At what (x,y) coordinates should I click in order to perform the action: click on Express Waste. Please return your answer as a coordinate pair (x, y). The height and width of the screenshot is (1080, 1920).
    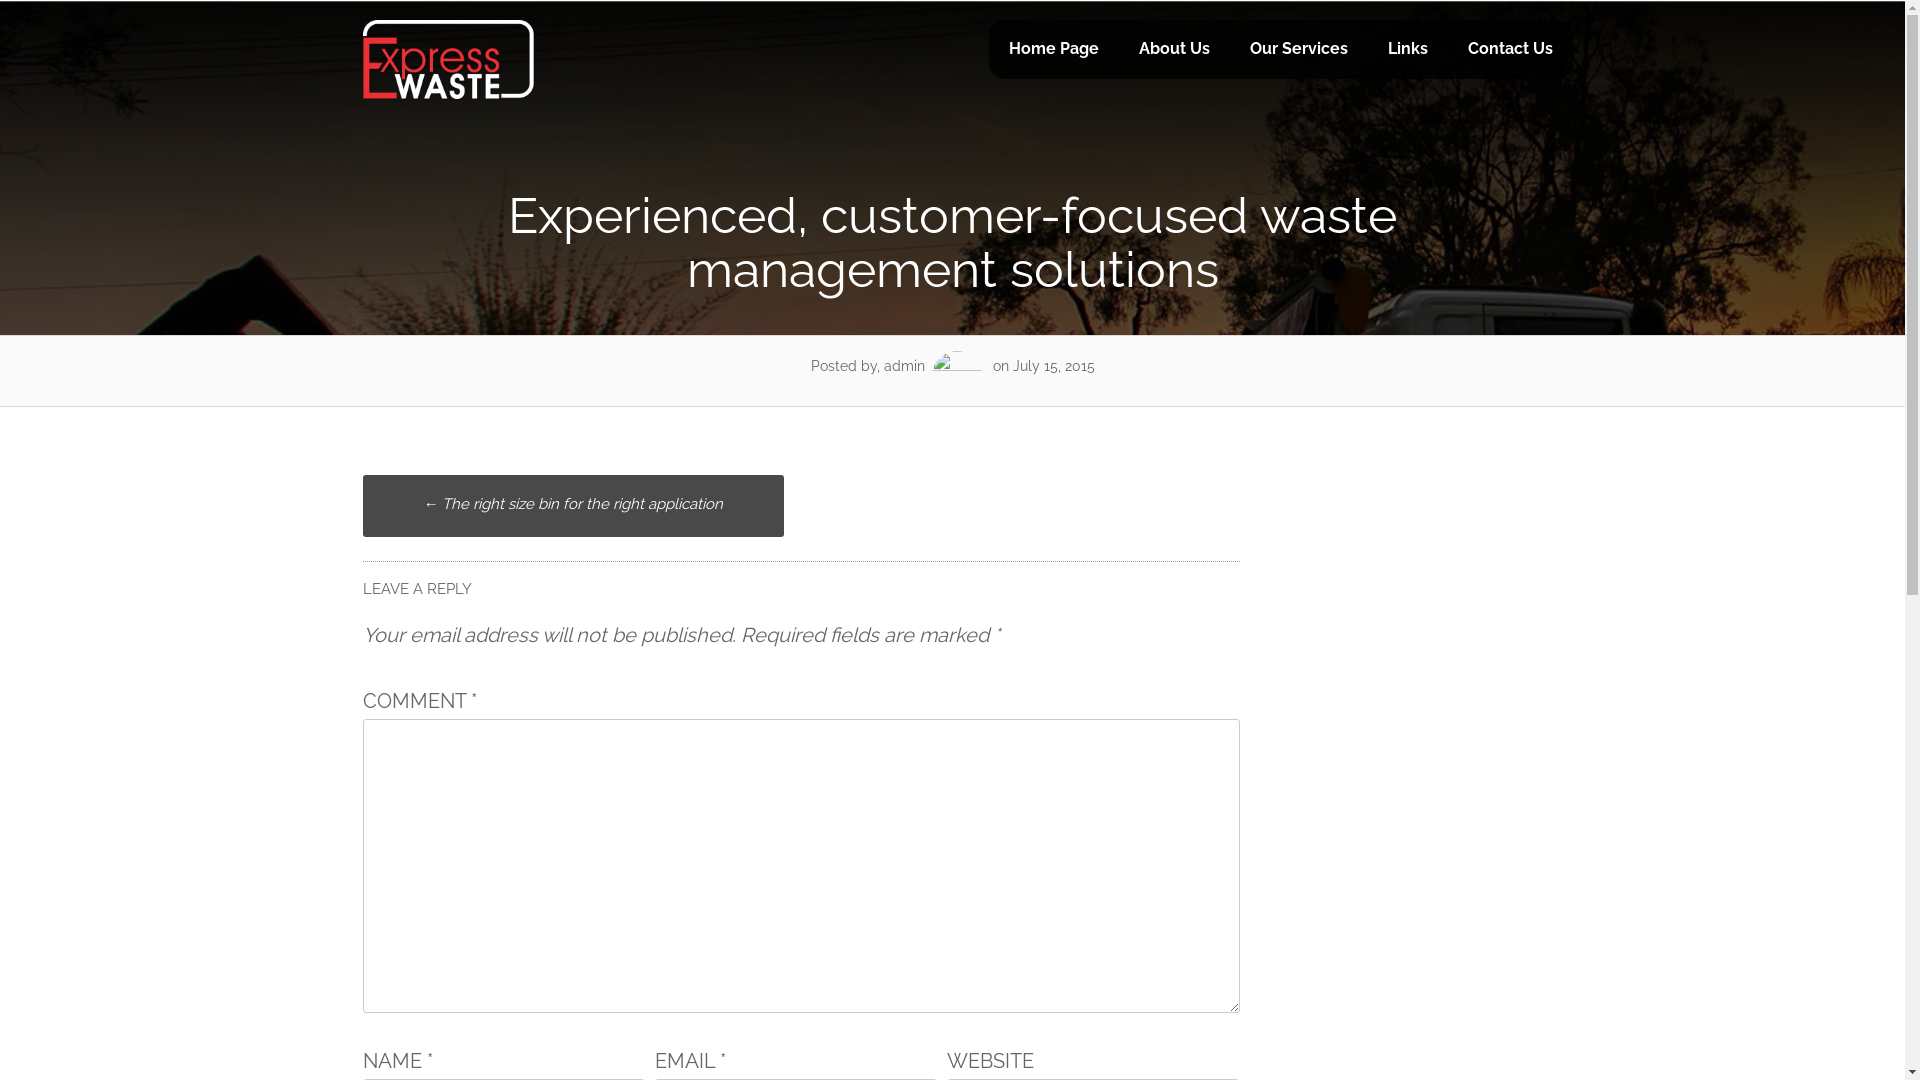
    Looking at the image, I should click on (448, 96).